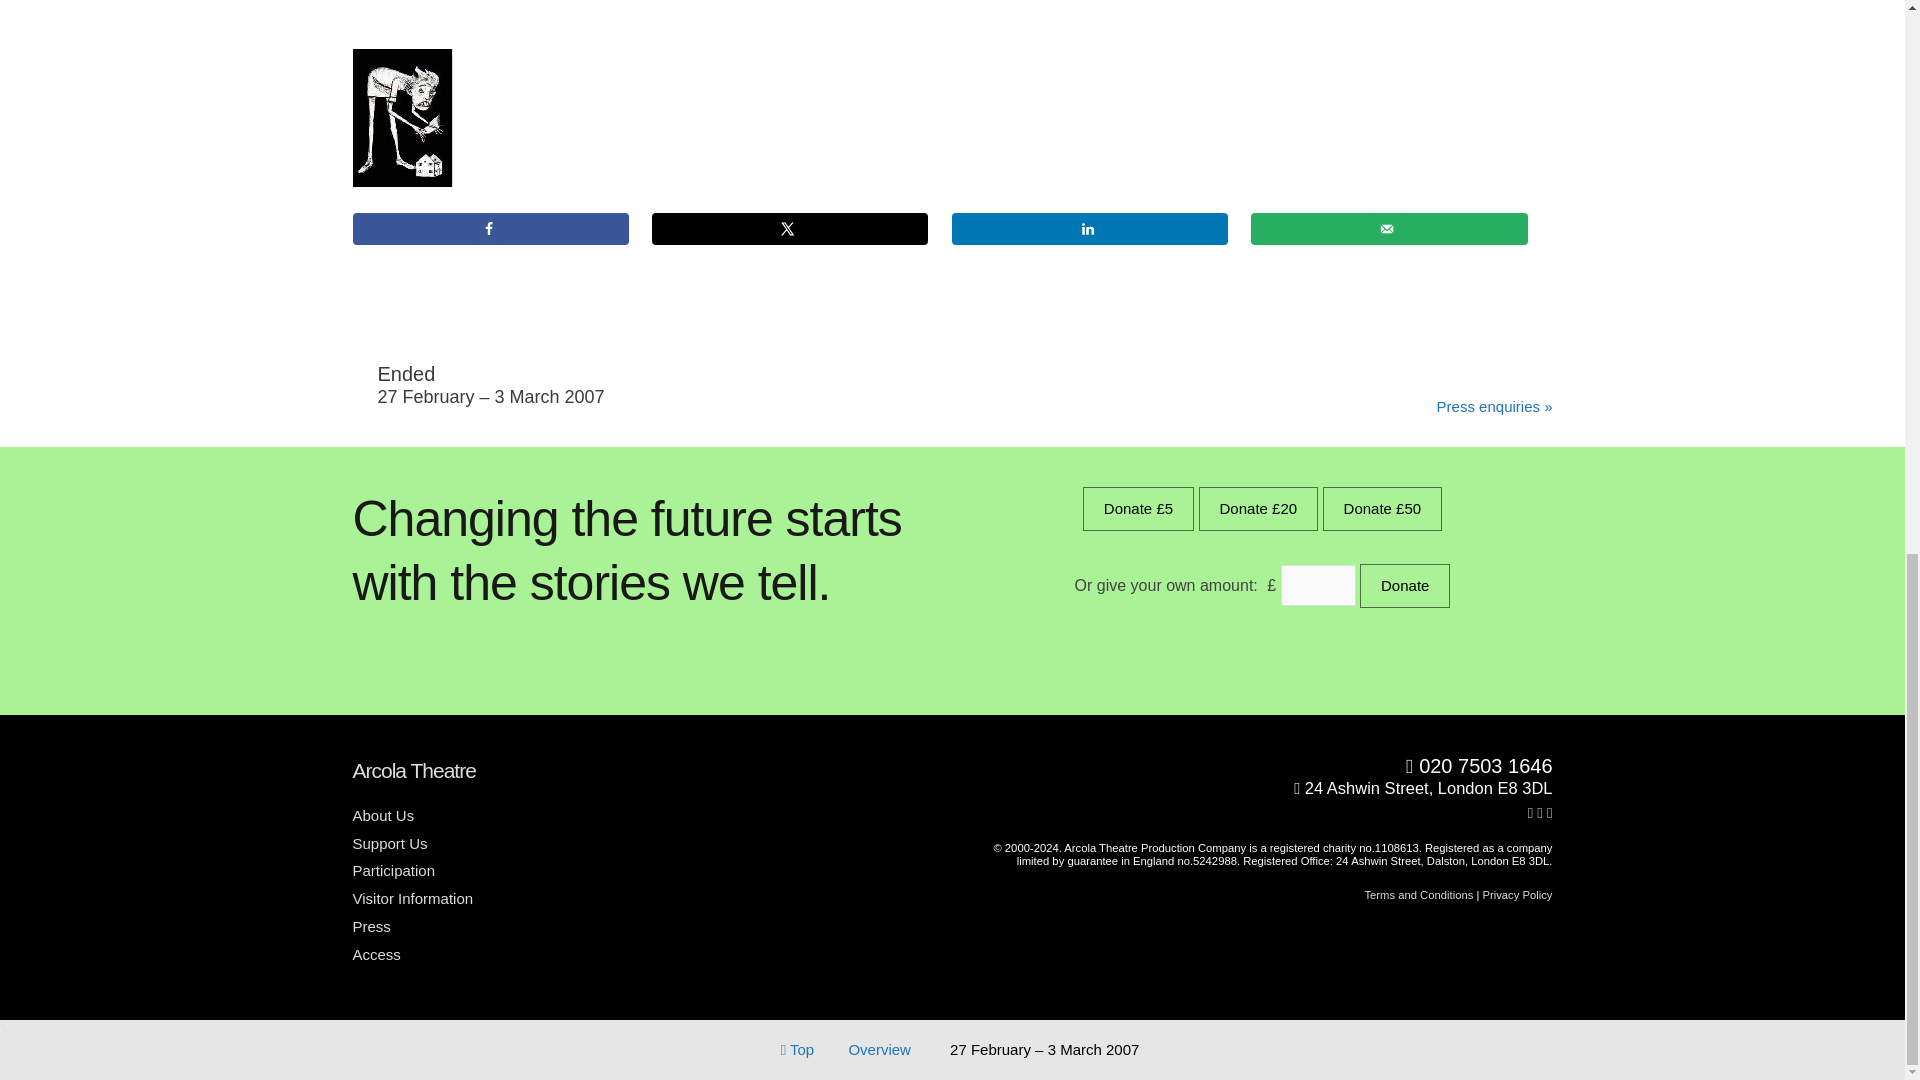 The width and height of the screenshot is (1920, 1080). What do you see at coordinates (1261, 766) in the screenshot?
I see `020 7503 1646` at bounding box center [1261, 766].